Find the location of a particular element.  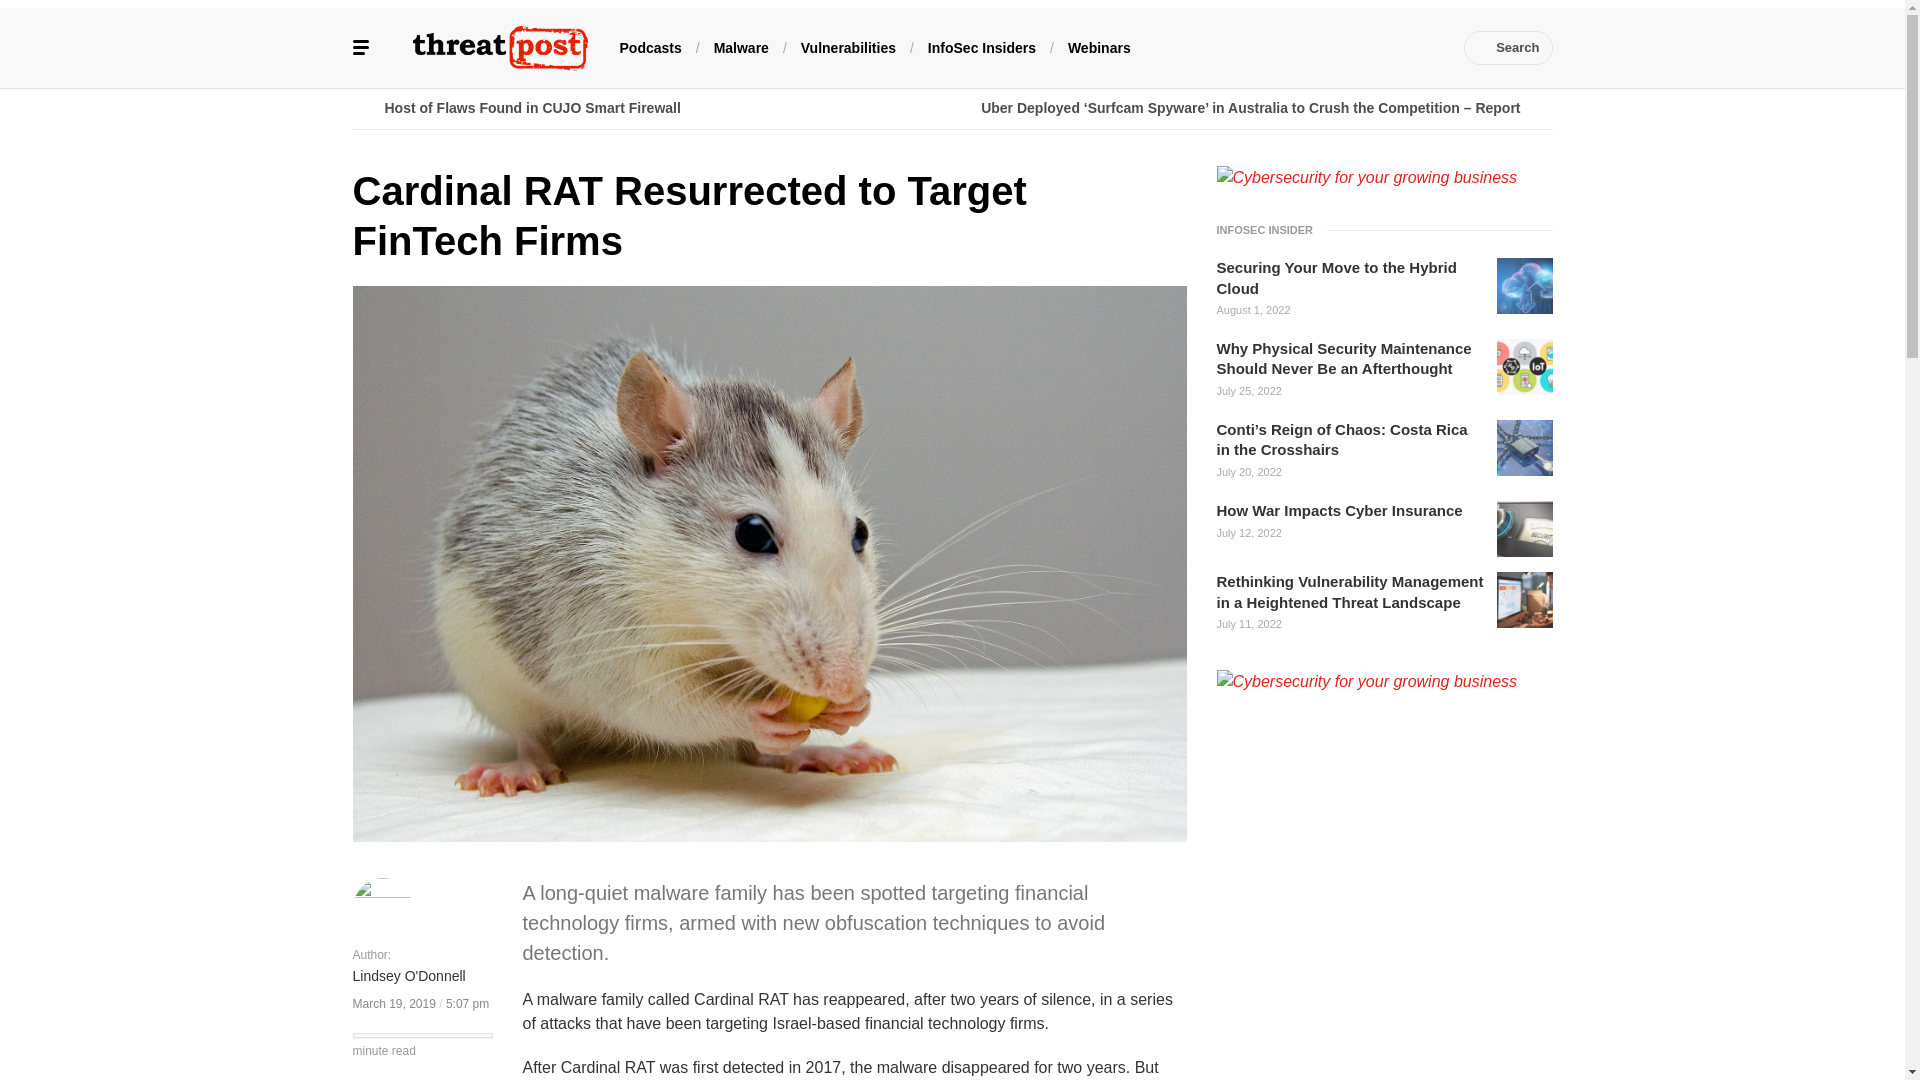

Host of Flaws Found in CUJO Smart Firewall is located at coordinates (652, 108).